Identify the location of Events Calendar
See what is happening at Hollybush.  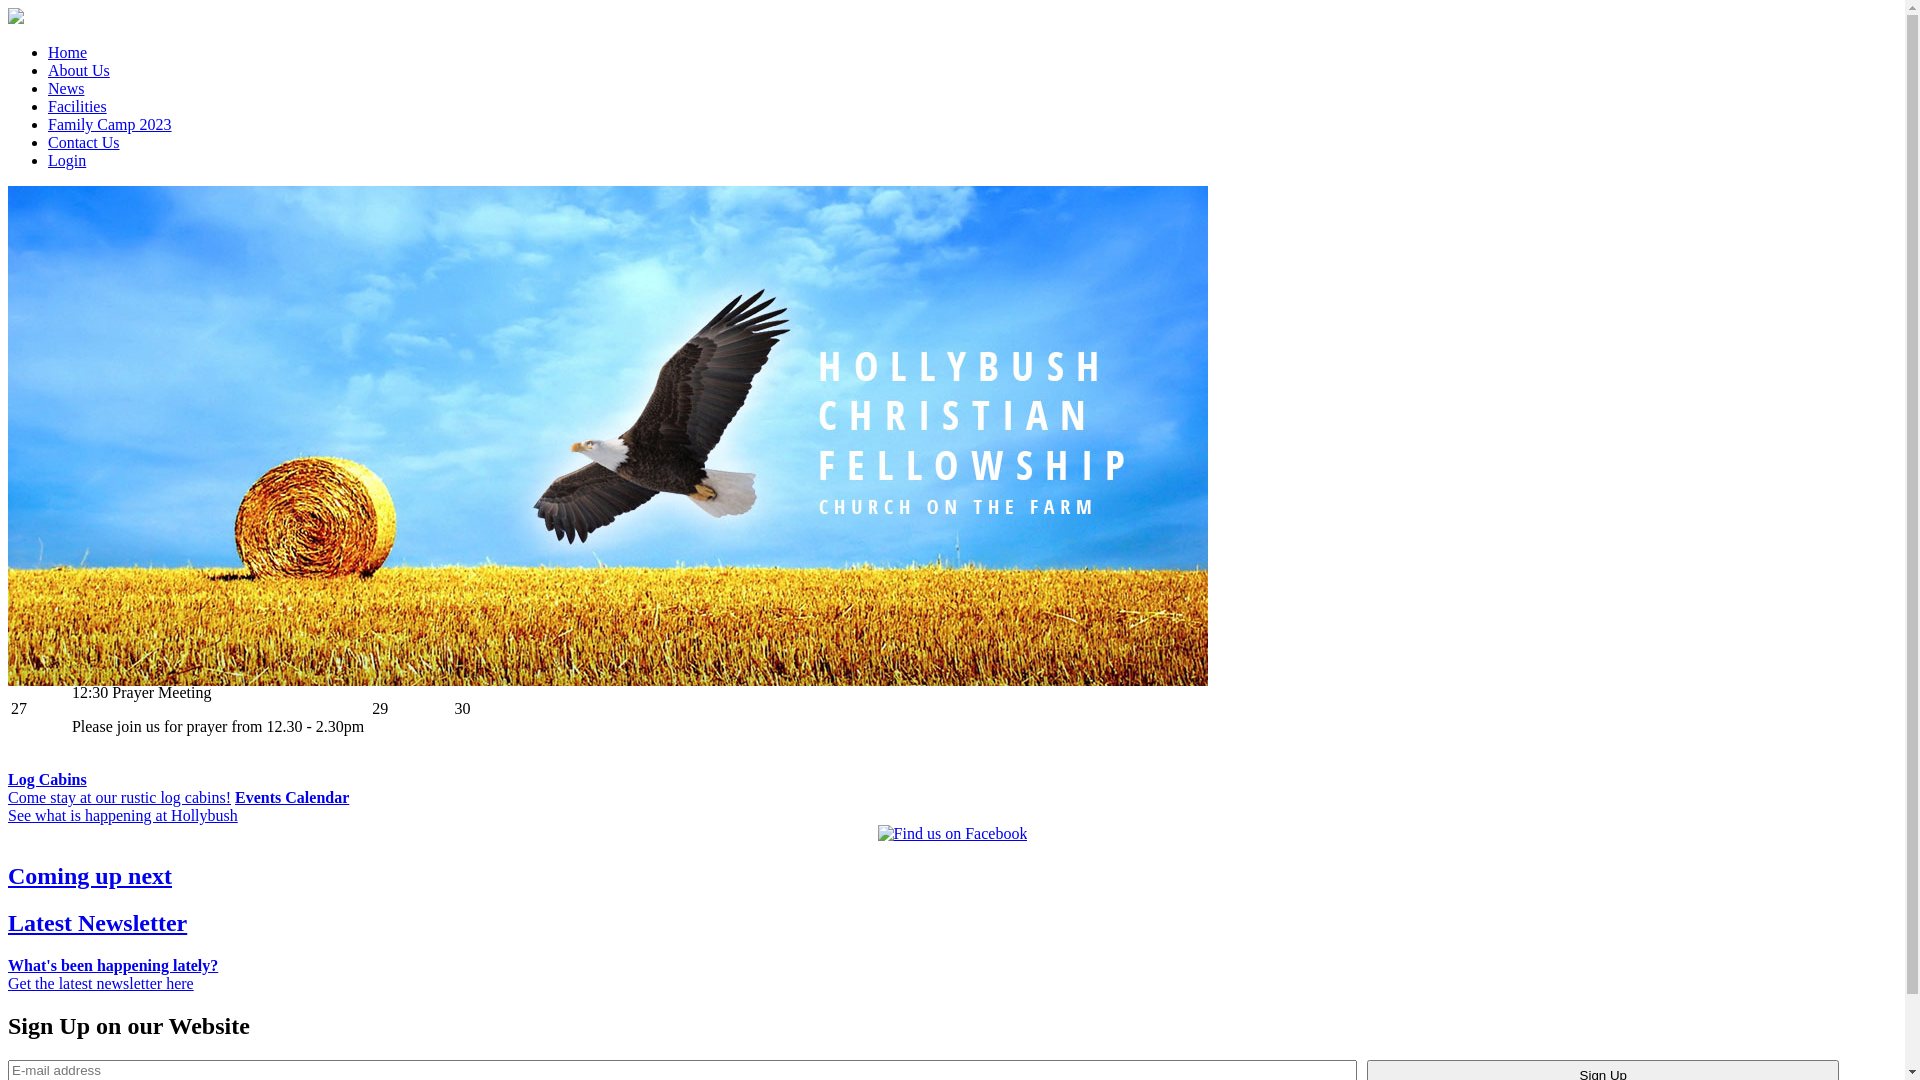
(178, 806).